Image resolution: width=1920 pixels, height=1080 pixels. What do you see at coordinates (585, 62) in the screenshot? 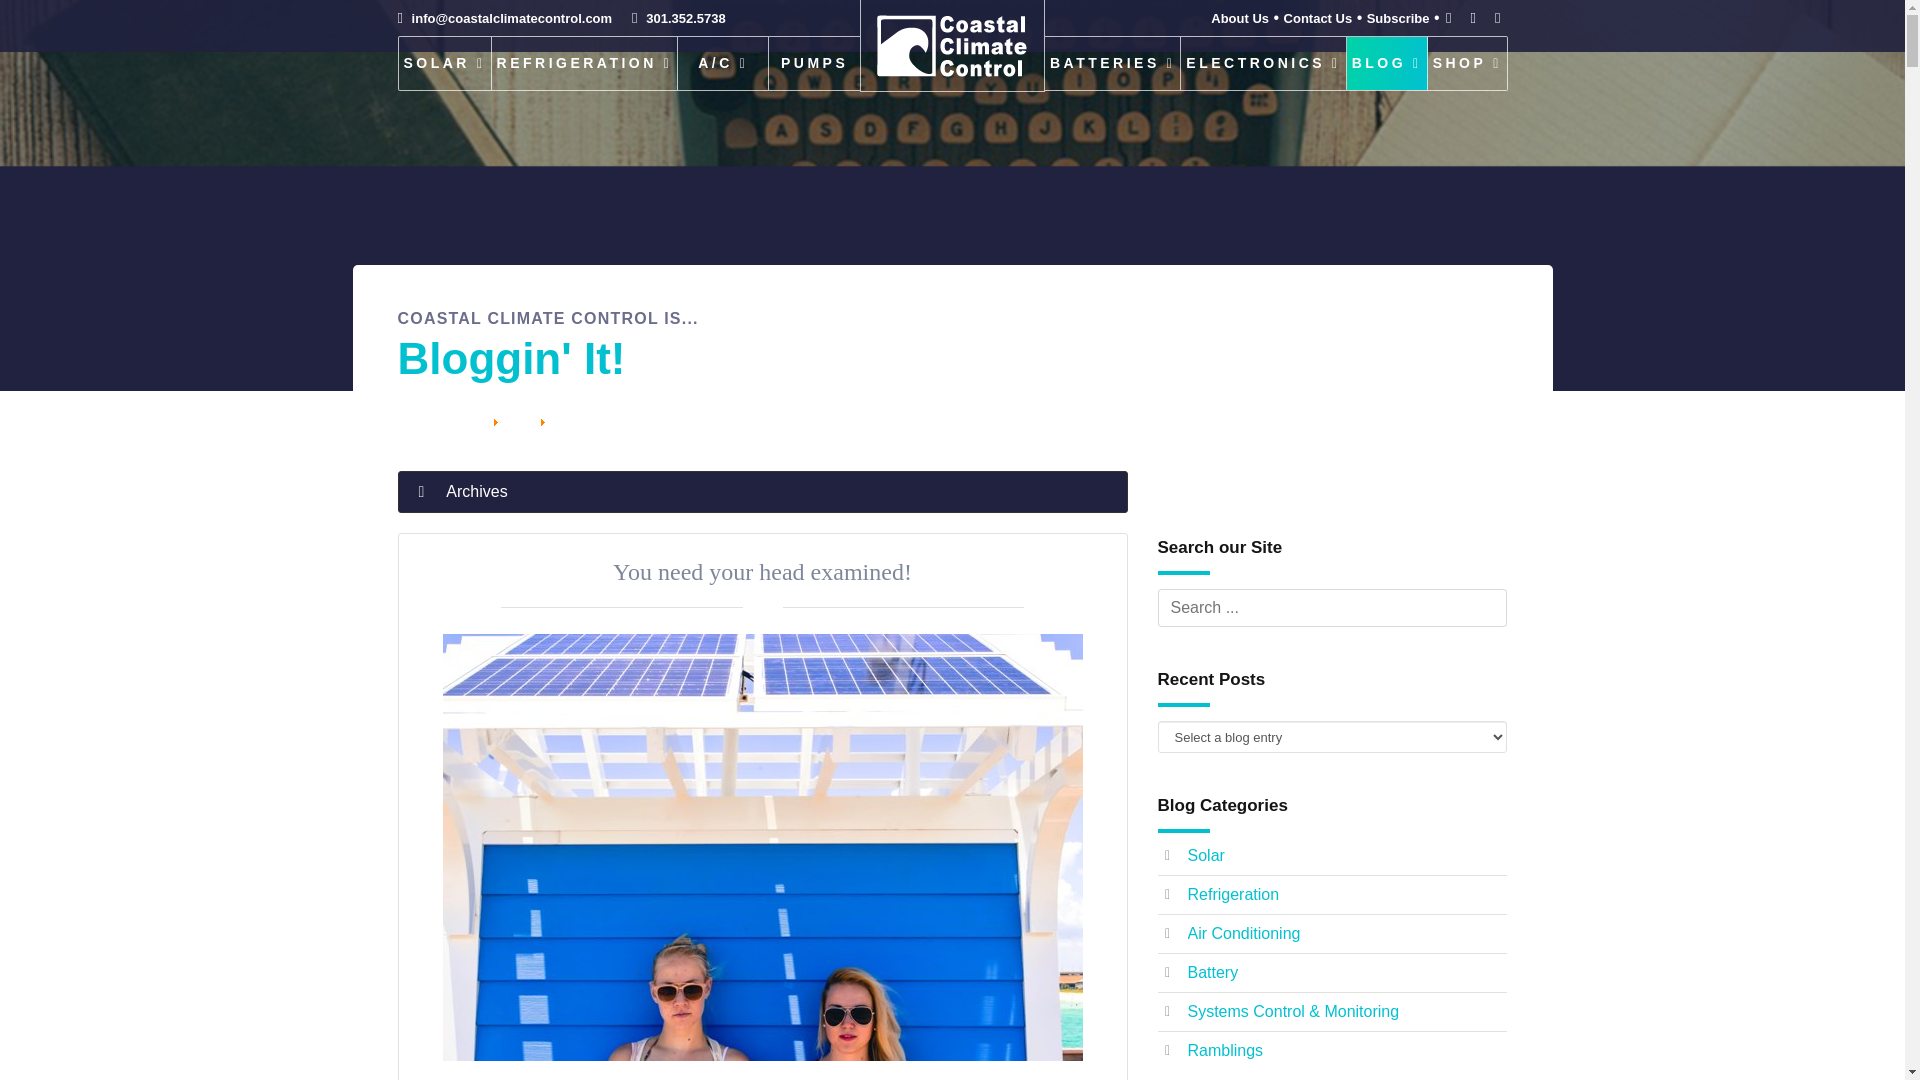
I see `REFRIGERATION` at bounding box center [585, 62].